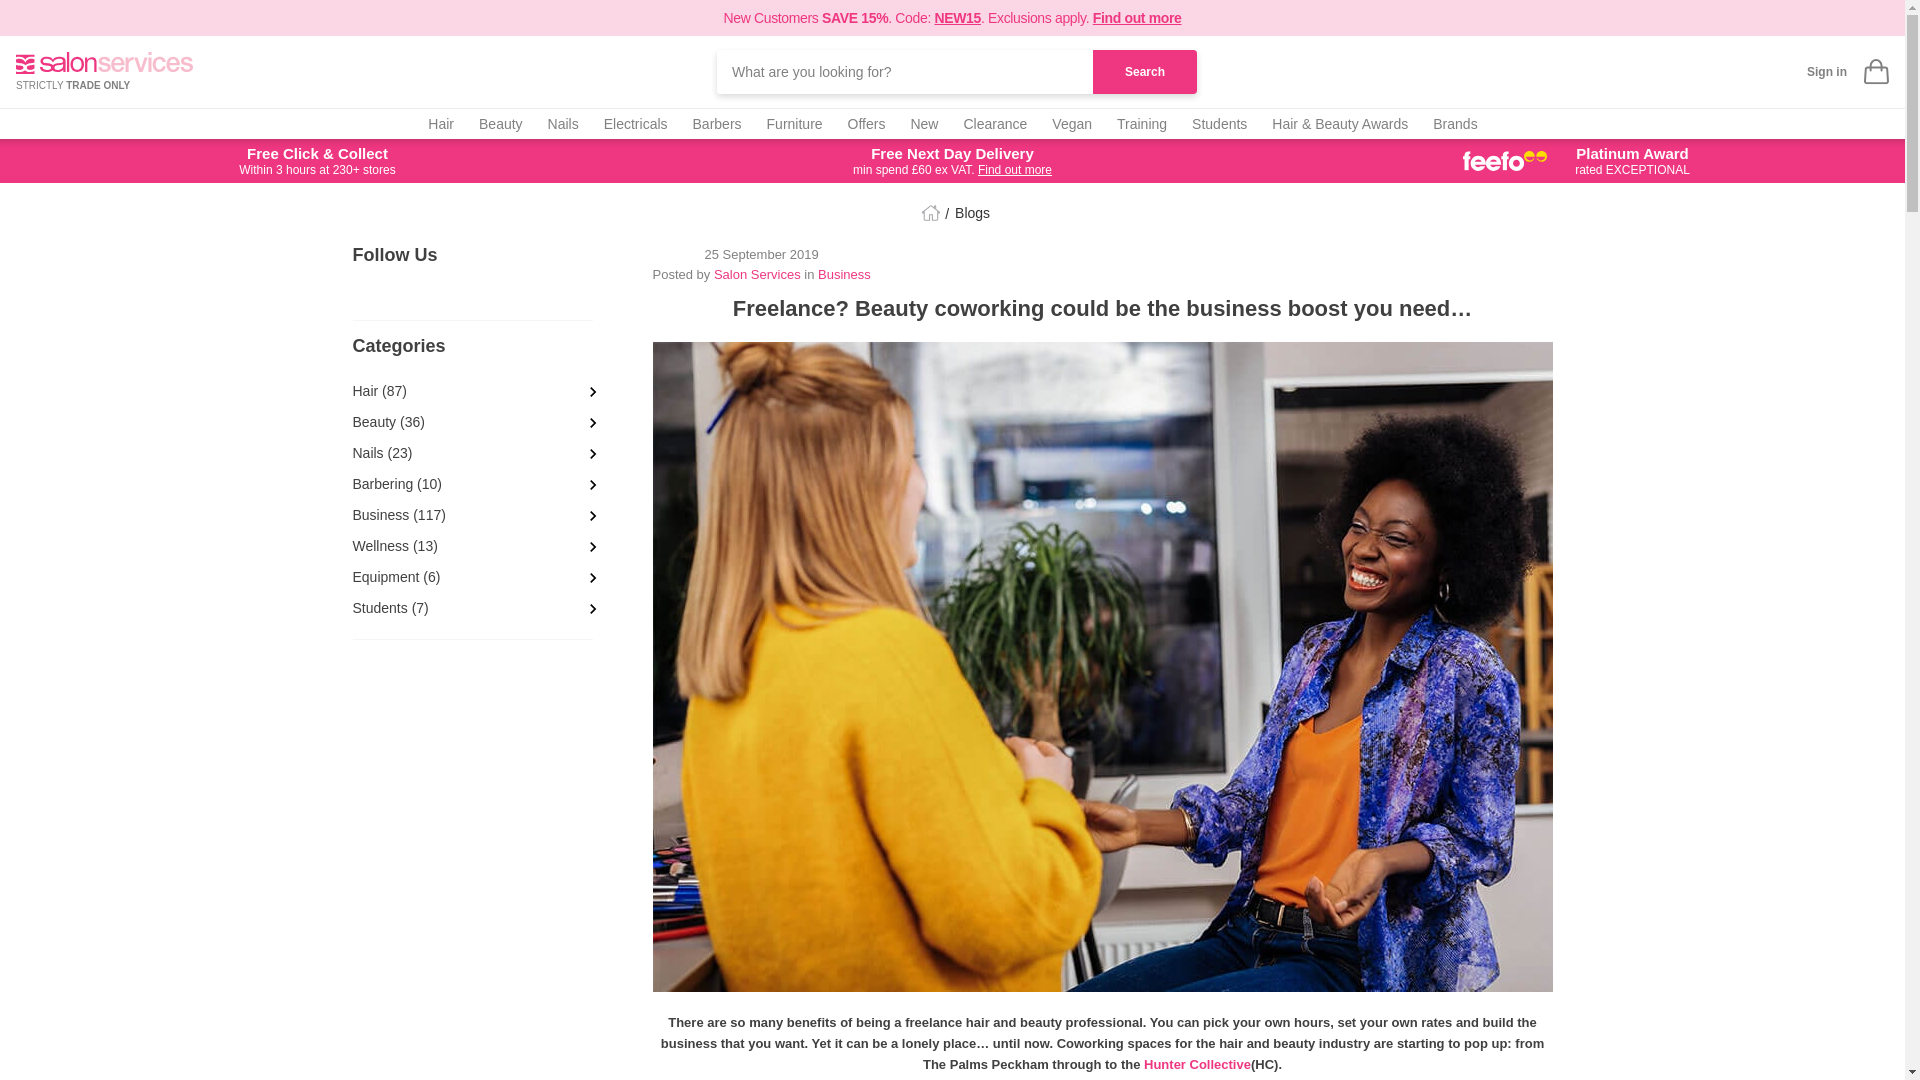 This screenshot has height=1080, width=1920. What do you see at coordinates (500, 124) in the screenshot?
I see `Beauty` at bounding box center [500, 124].